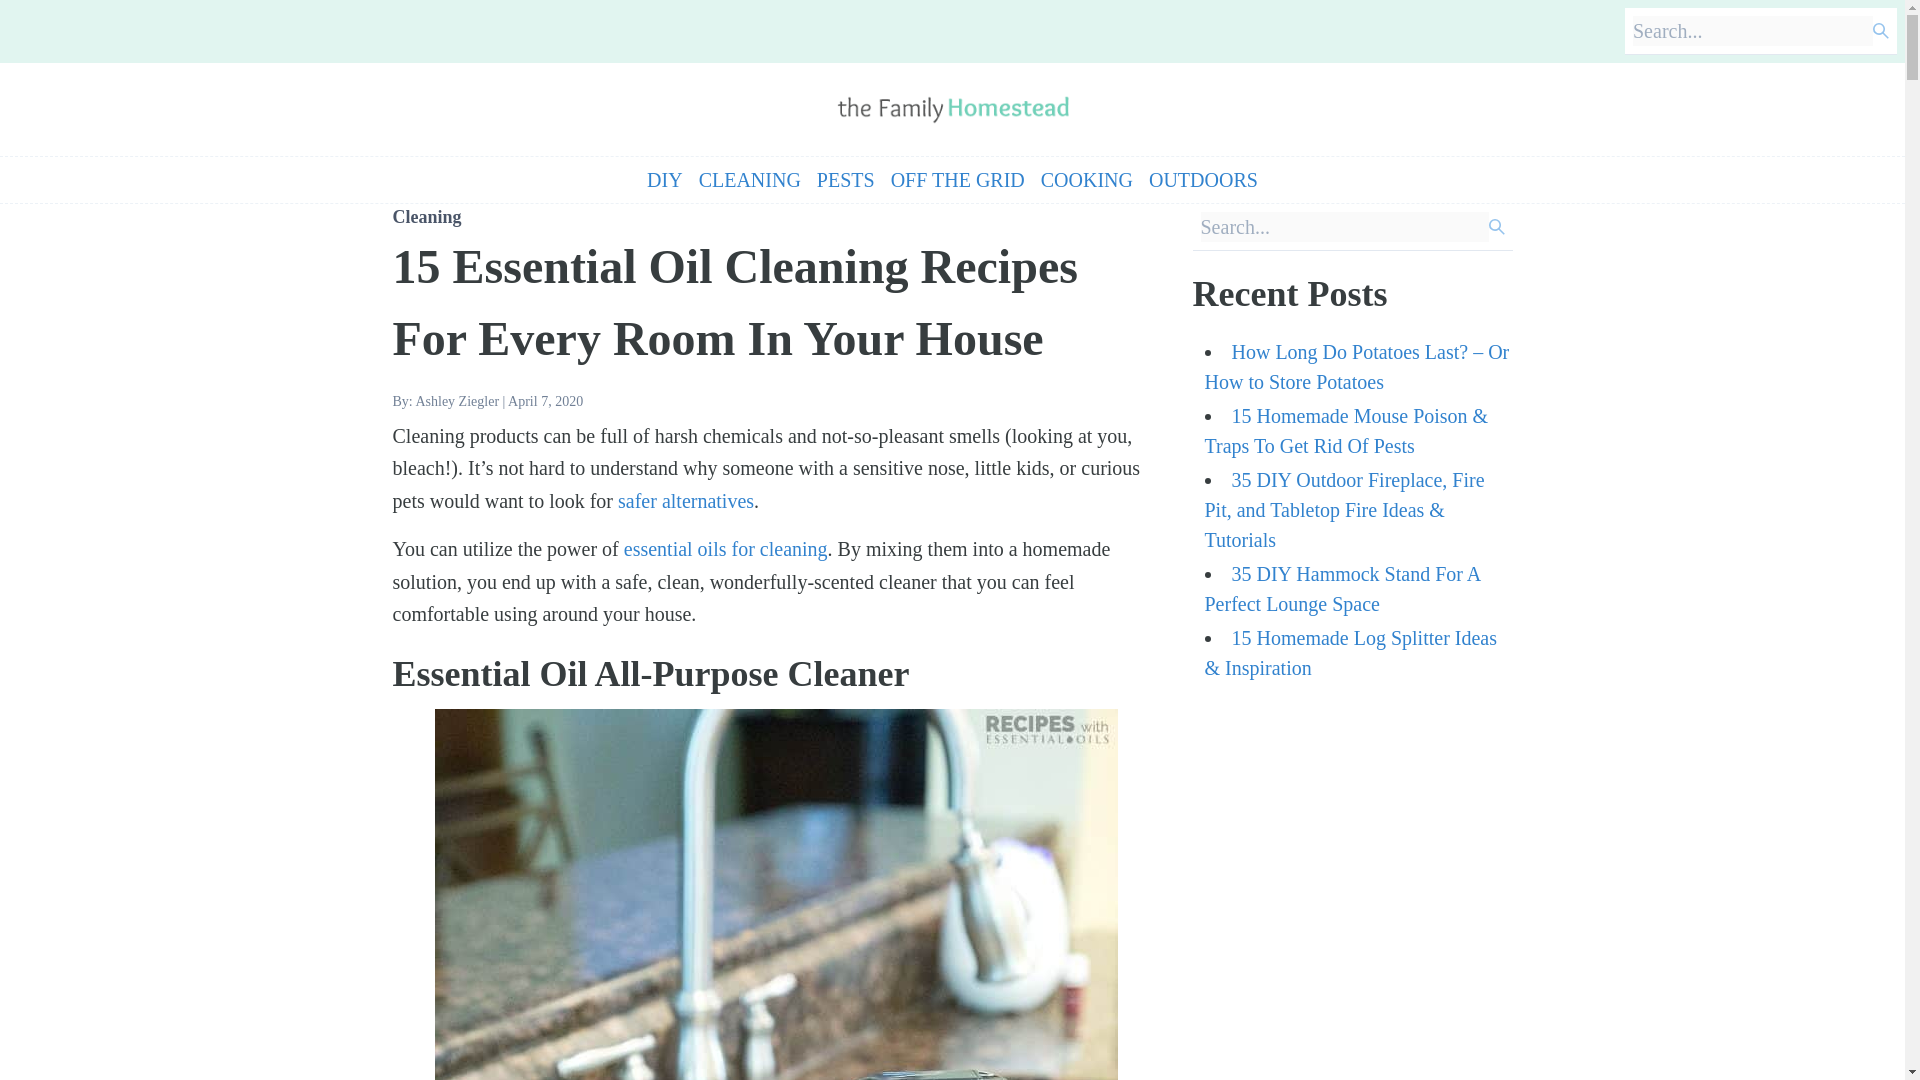 This screenshot has height=1080, width=1920. Describe the element at coordinates (726, 548) in the screenshot. I see `essential oils for cleaning` at that location.